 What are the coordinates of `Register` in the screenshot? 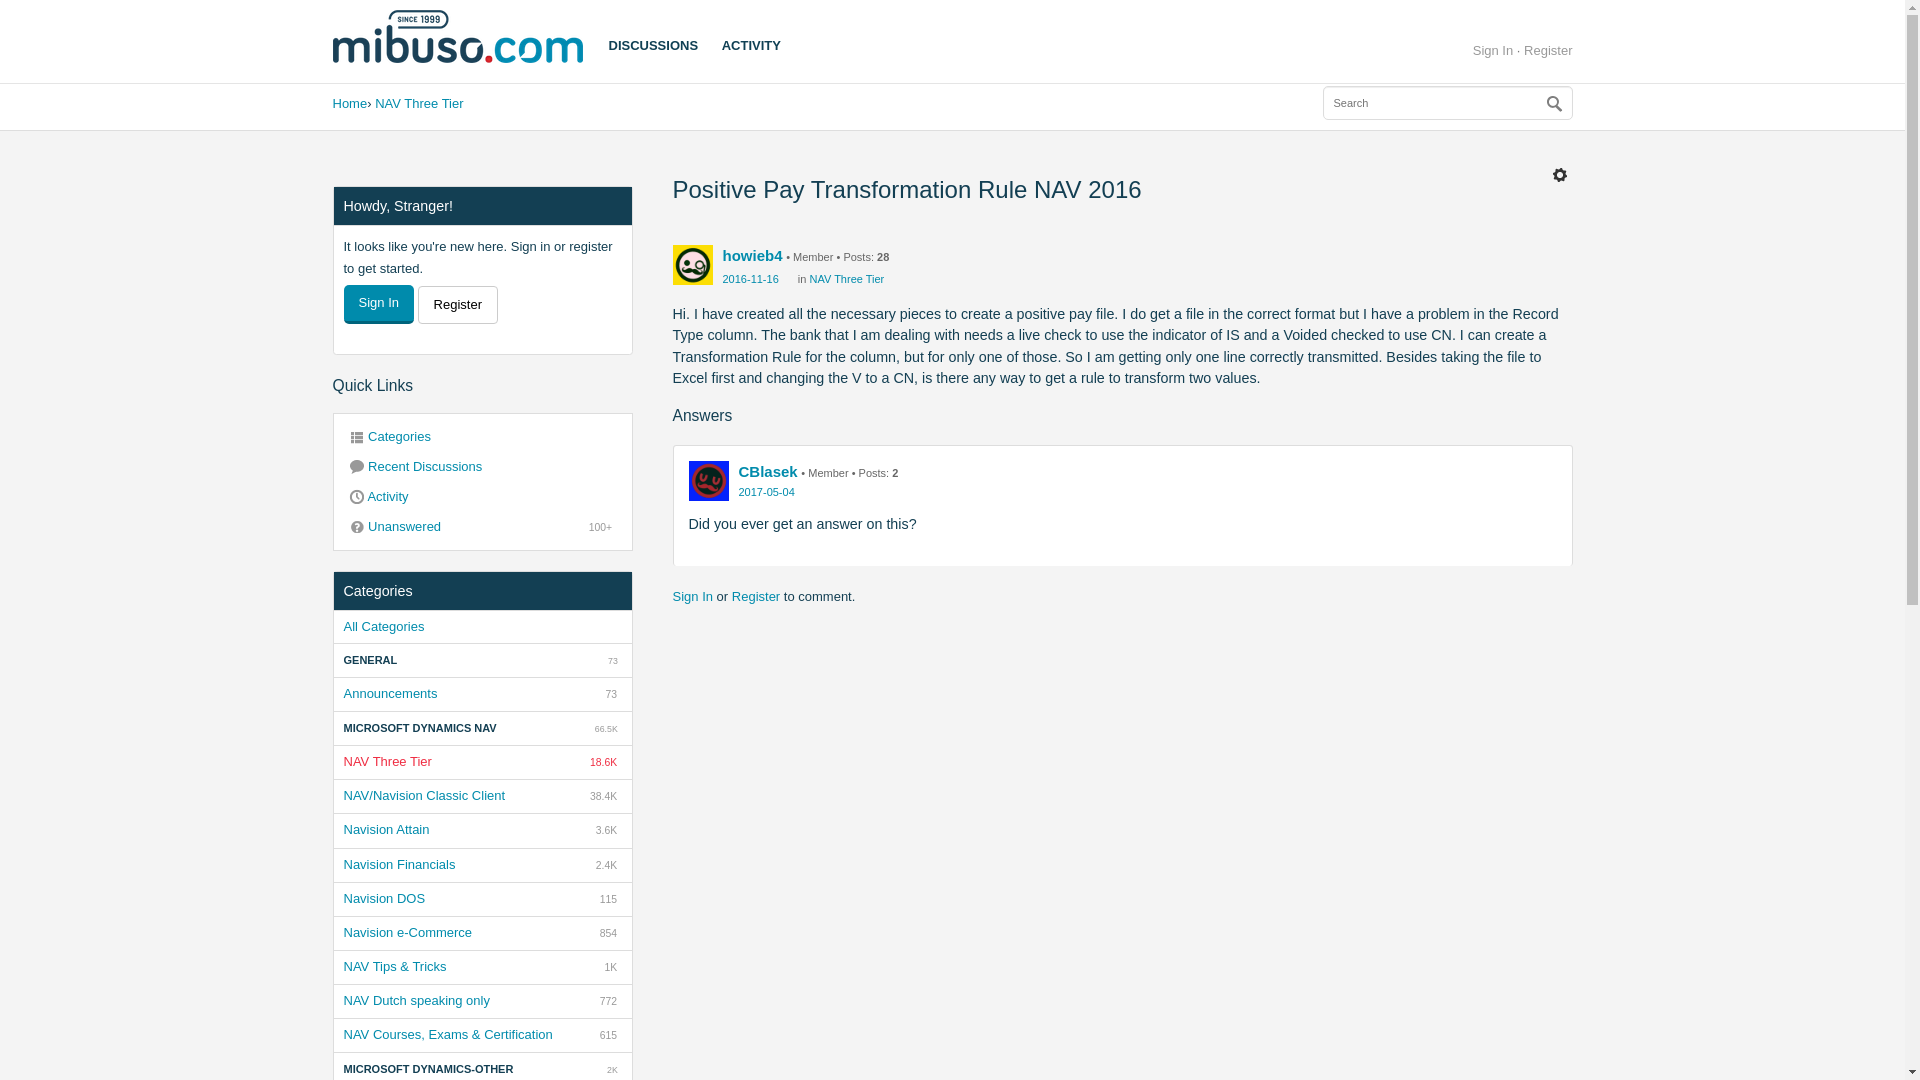 It's located at (606, 830).